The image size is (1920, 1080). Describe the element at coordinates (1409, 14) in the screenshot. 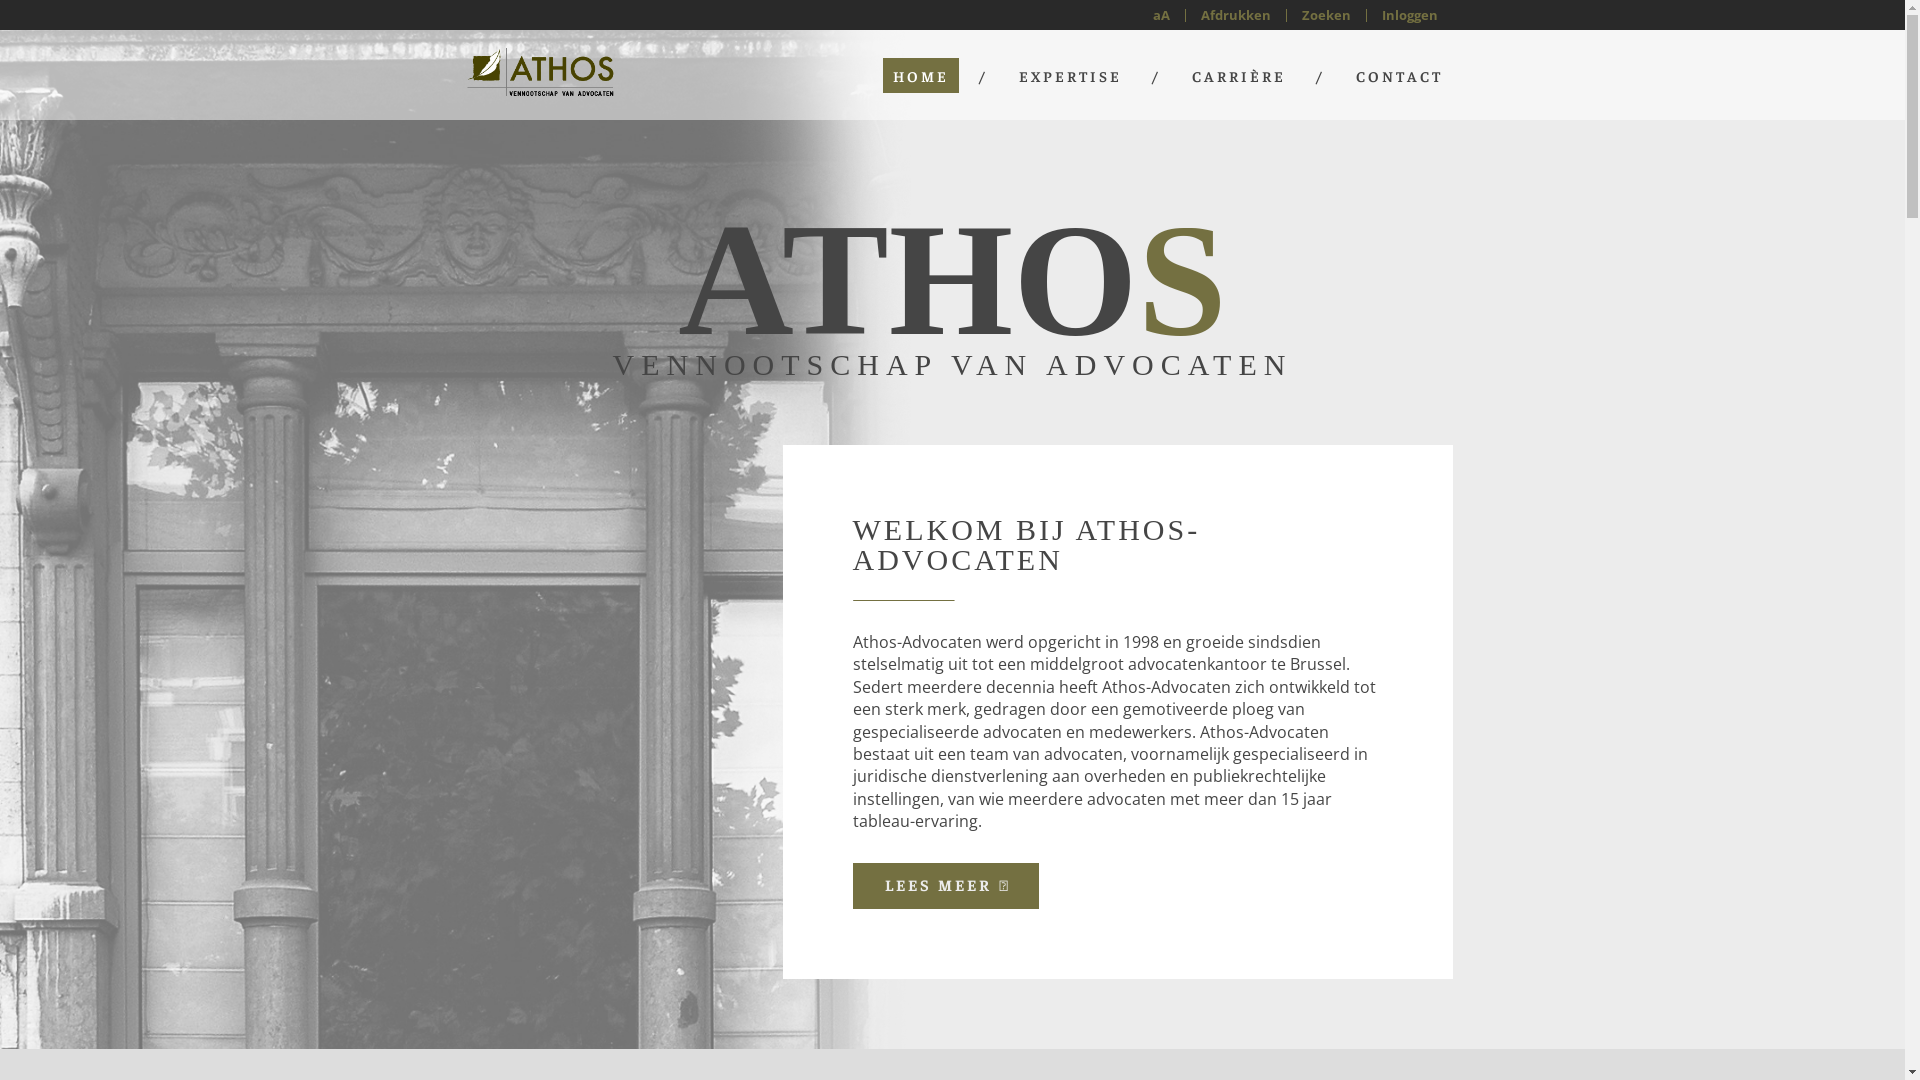

I see `Inloggen` at that location.